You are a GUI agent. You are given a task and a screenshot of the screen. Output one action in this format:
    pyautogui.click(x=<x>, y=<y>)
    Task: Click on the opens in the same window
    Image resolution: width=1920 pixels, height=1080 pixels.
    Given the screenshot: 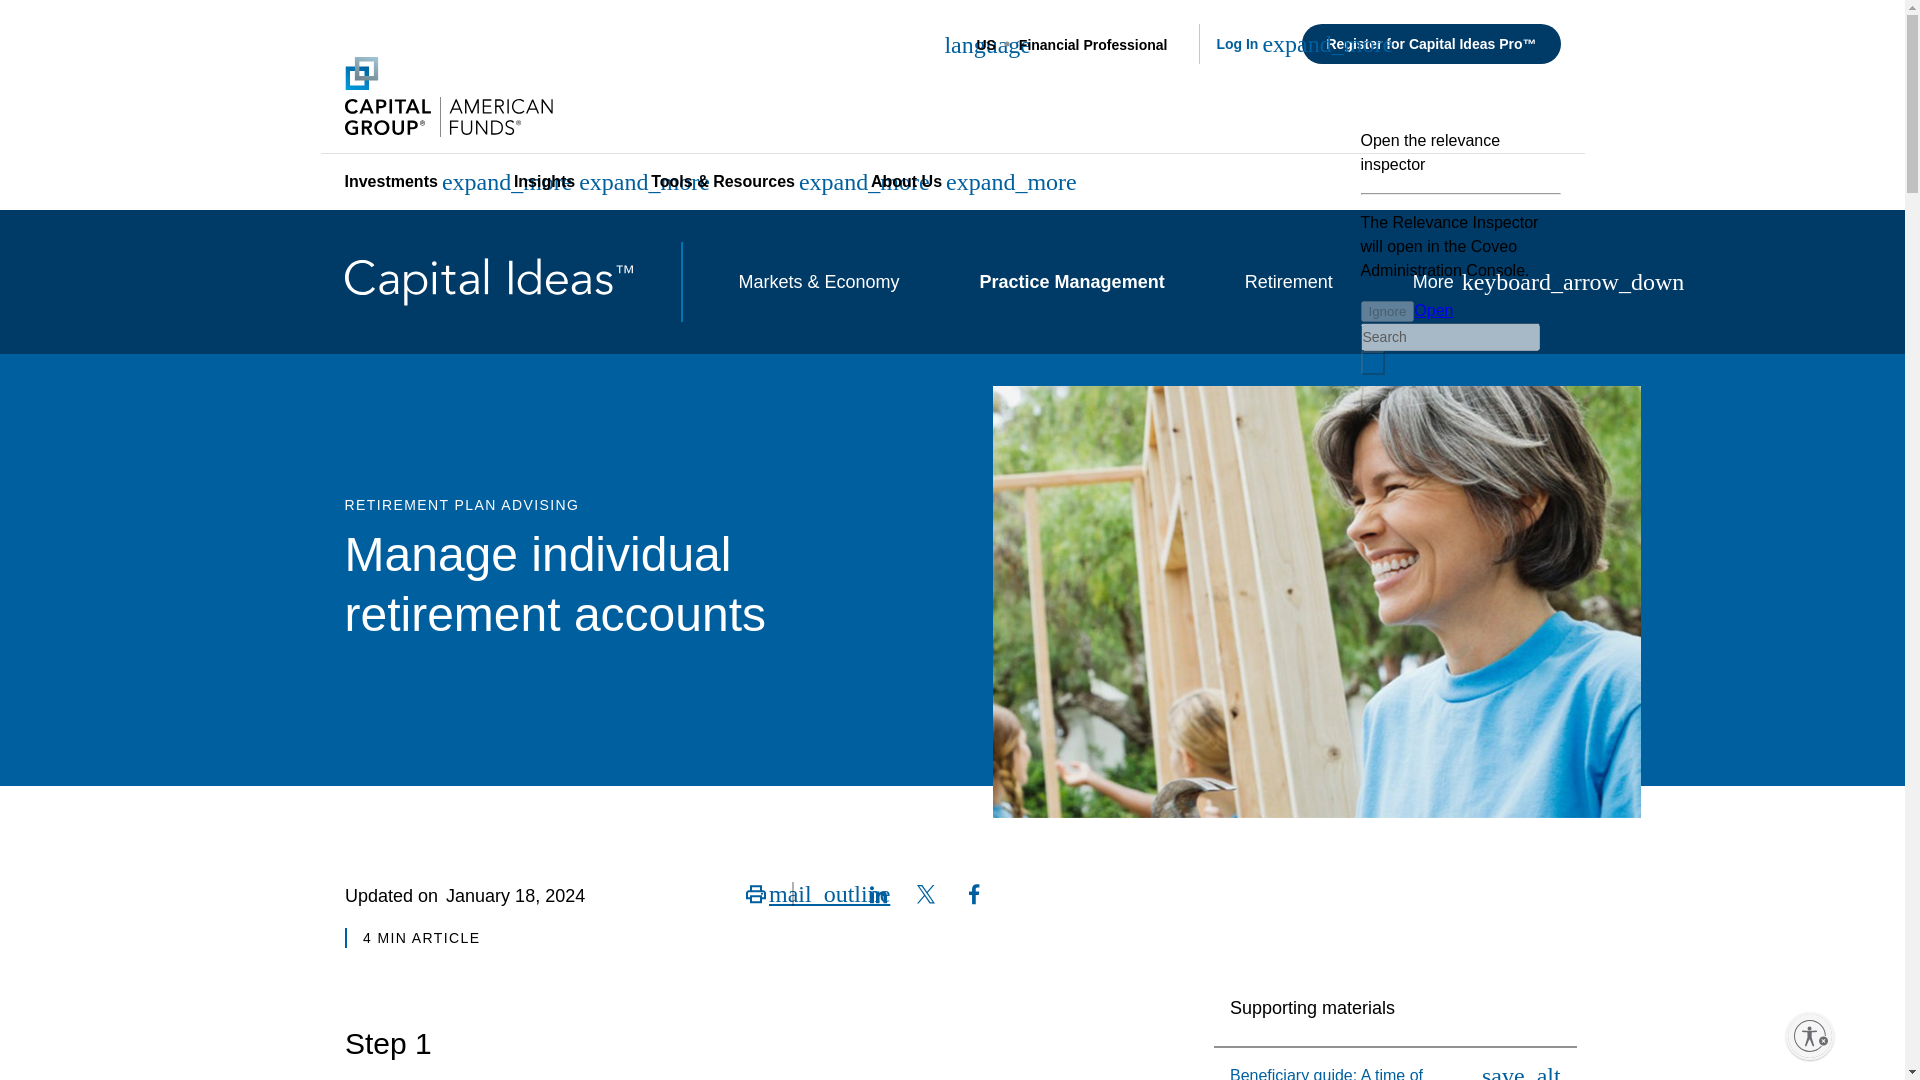 What is the action you would take?
    pyautogui.click(x=493, y=97)
    